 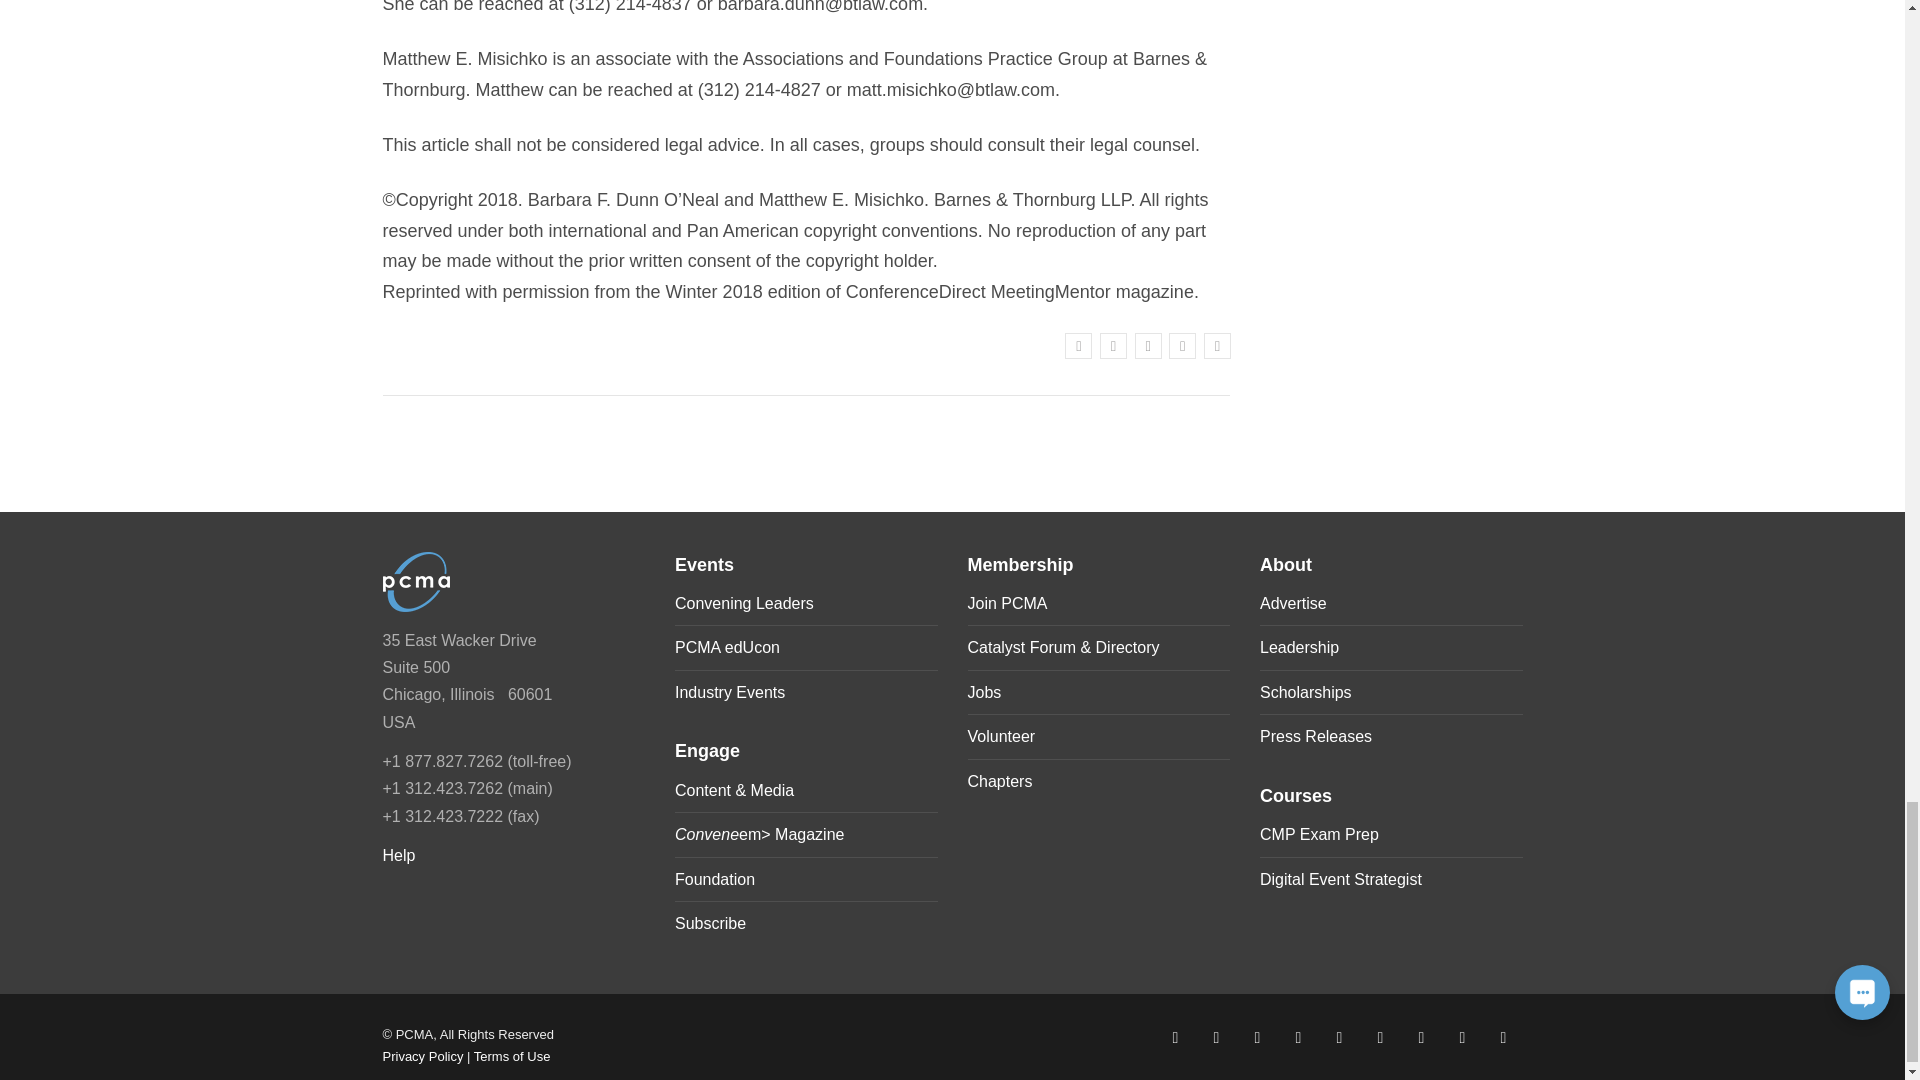 I want to click on Industry Events, so click(x=730, y=692).